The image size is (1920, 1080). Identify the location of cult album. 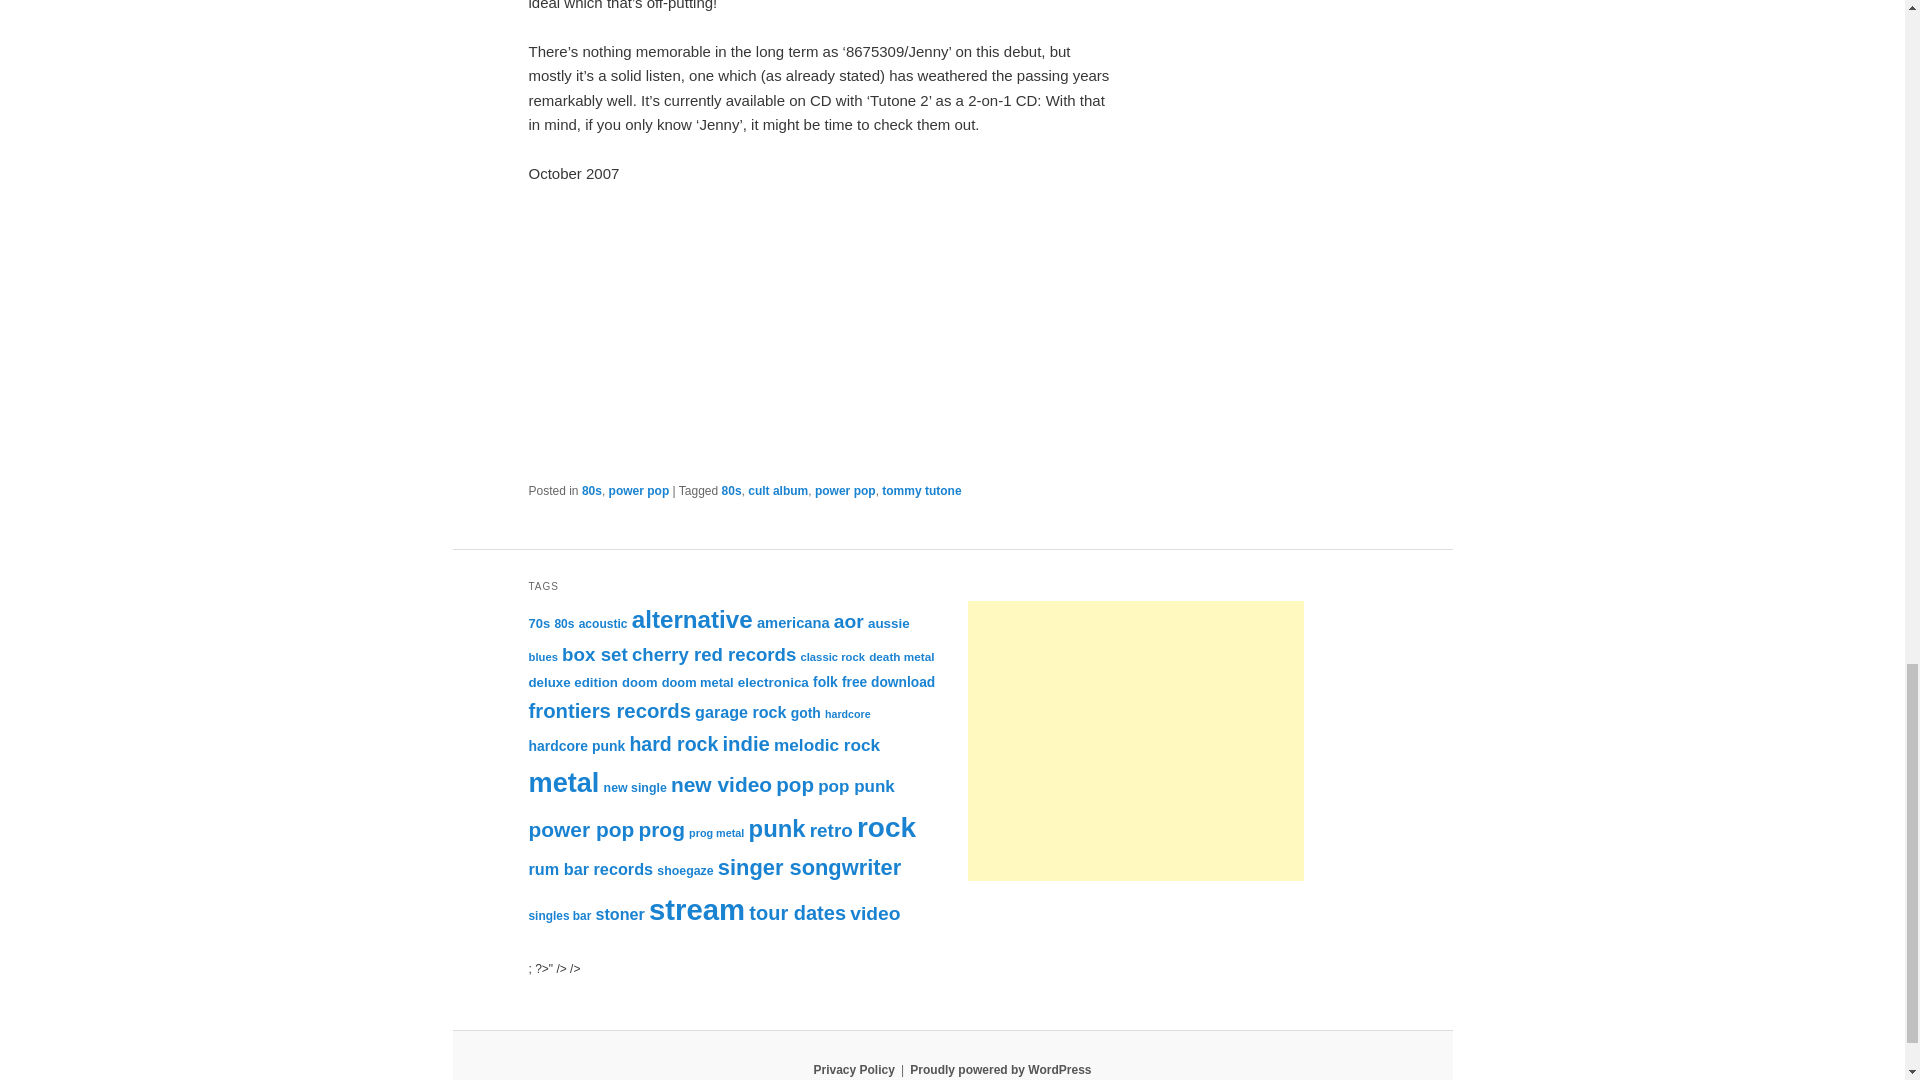
(778, 490).